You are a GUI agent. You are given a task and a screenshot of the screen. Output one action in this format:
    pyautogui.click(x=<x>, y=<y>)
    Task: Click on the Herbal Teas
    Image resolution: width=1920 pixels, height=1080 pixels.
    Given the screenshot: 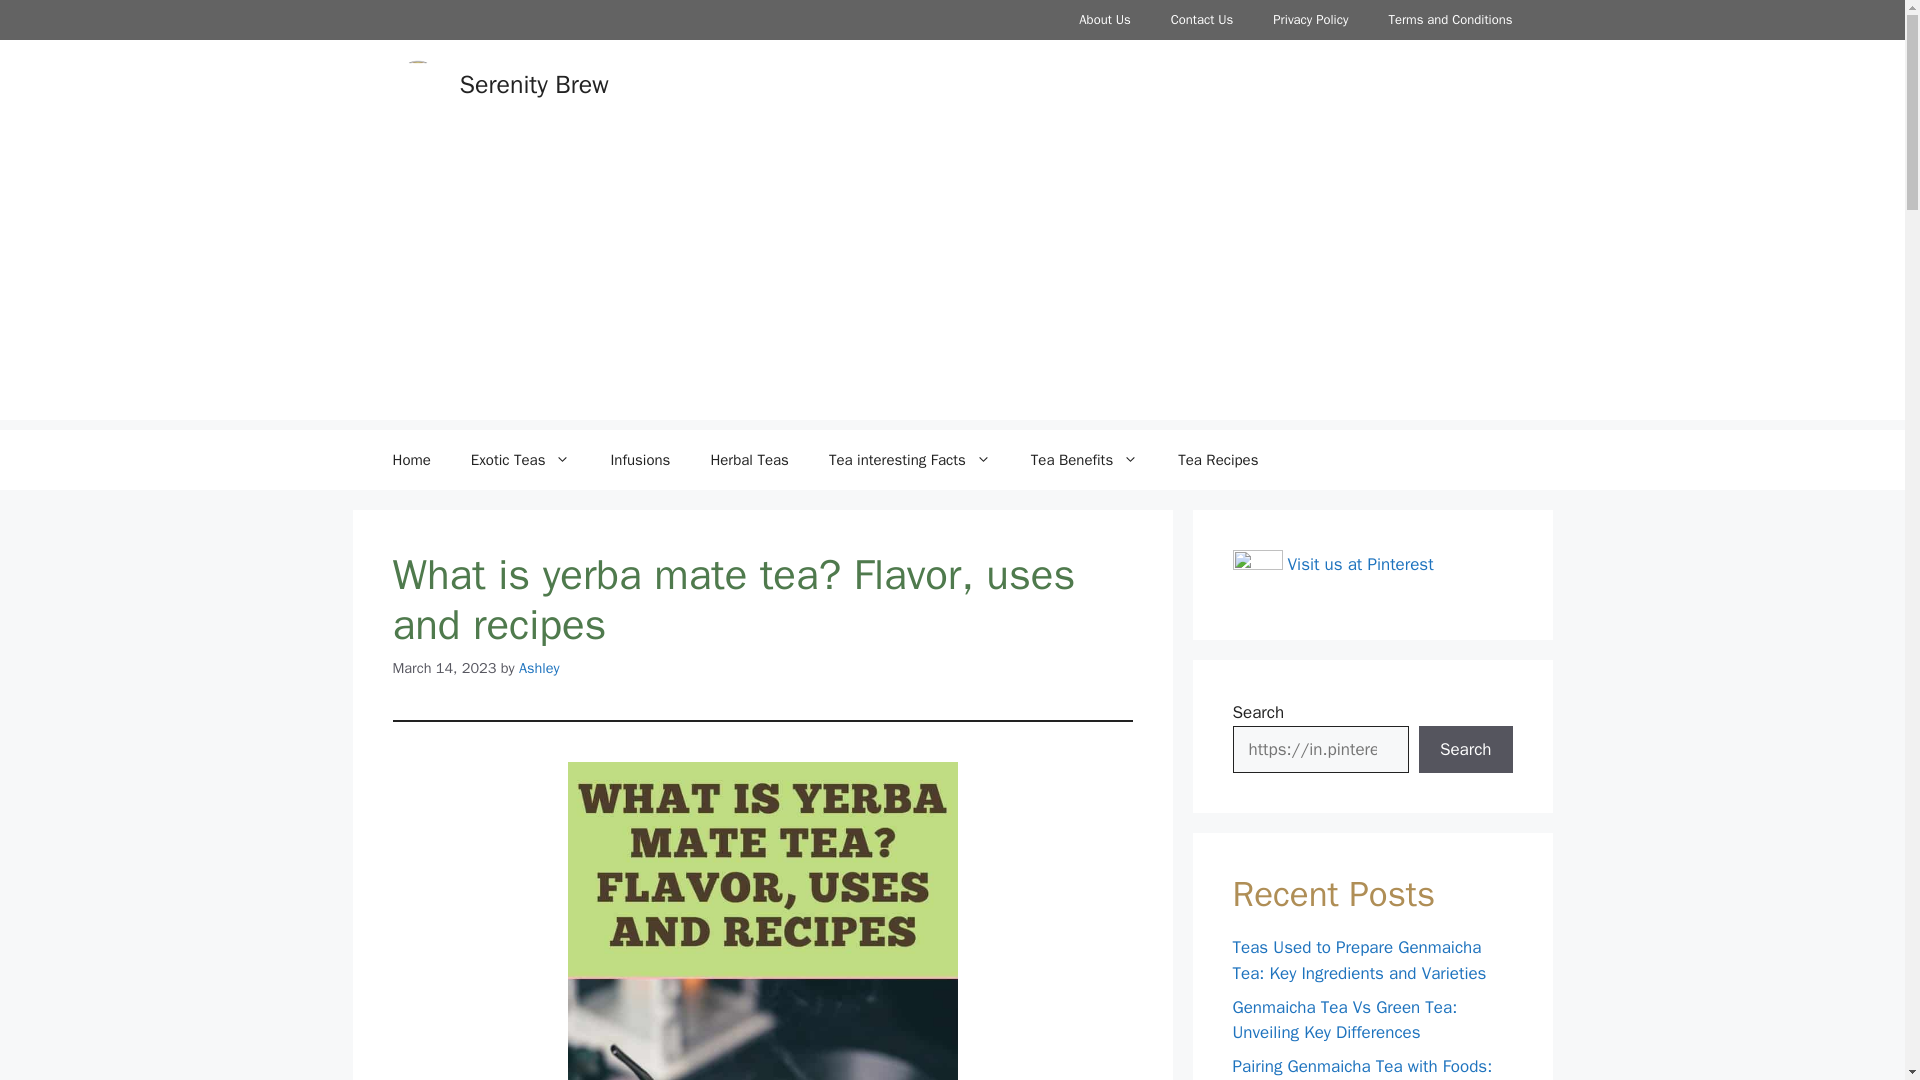 What is the action you would take?
    pyautogui.click(x=748, y=460)
    